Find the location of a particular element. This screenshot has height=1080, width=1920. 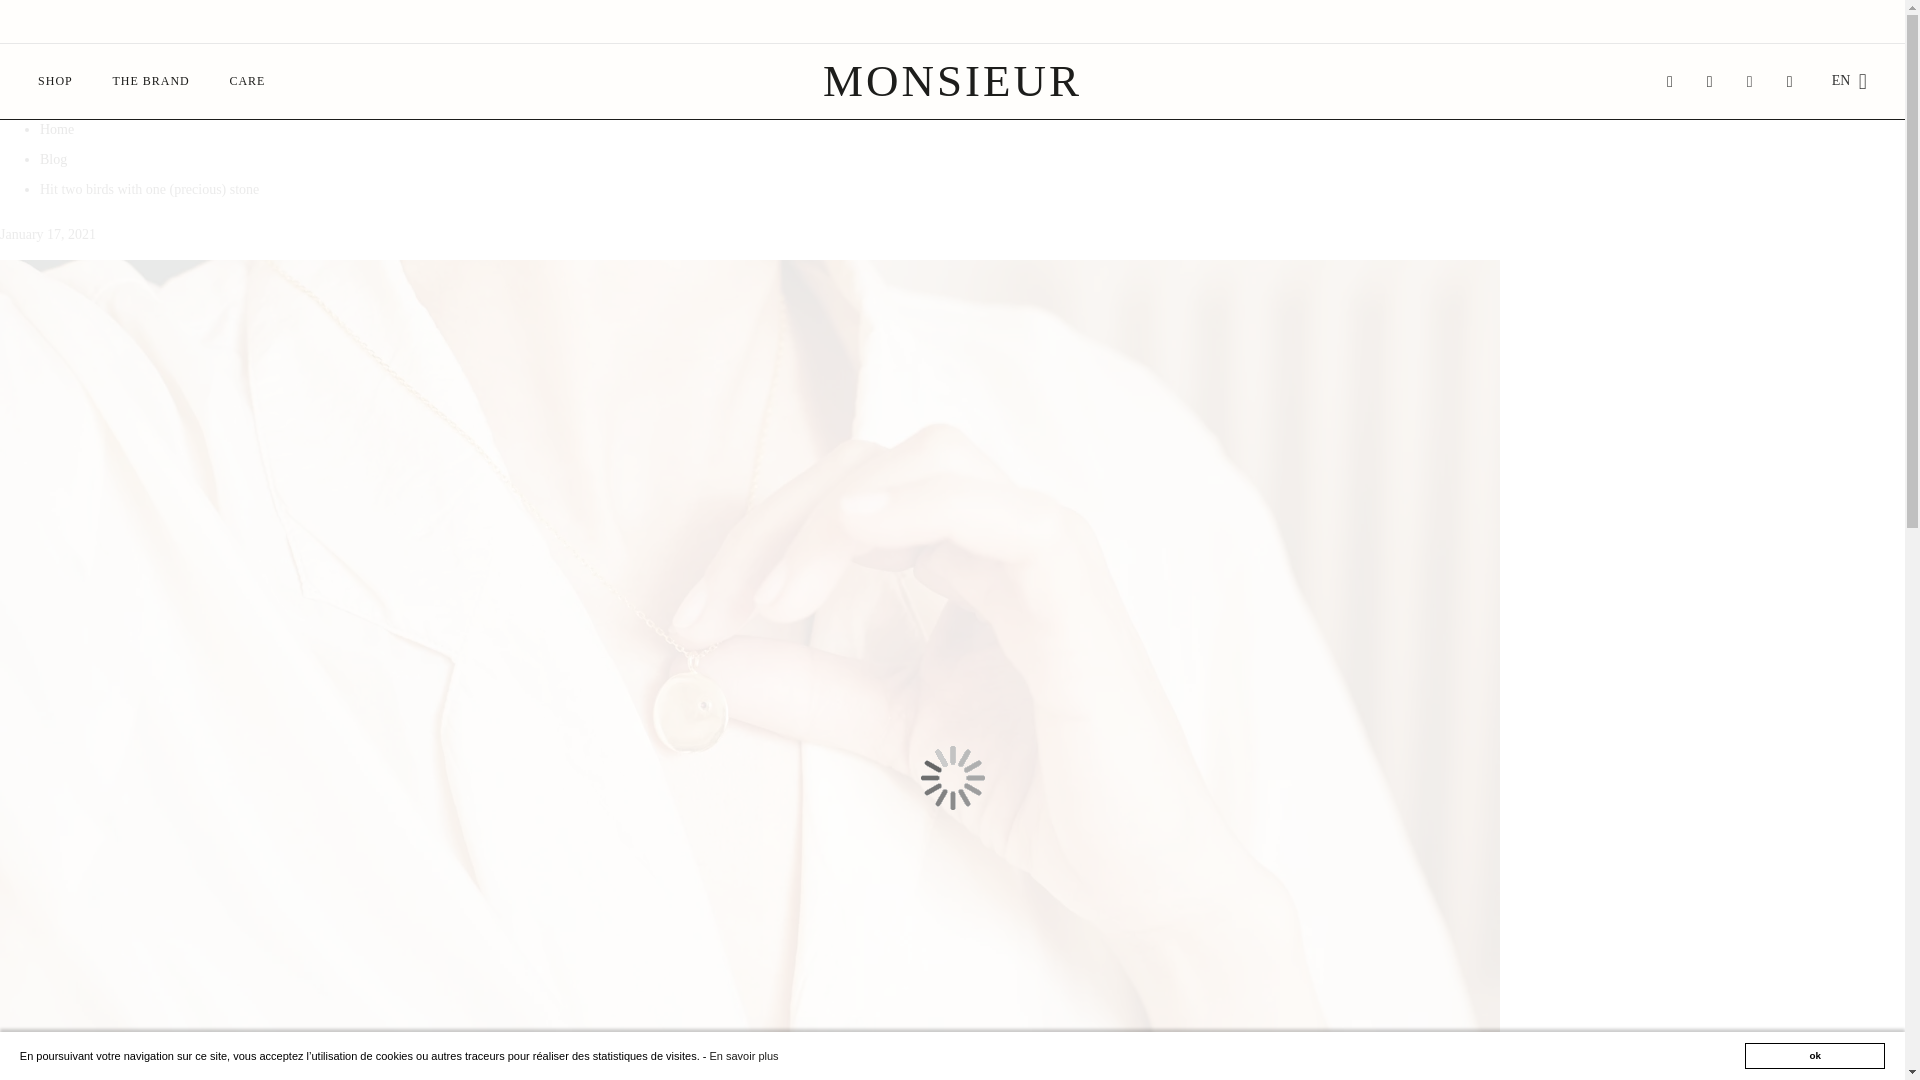

Home is located at coordinates (57, 130).